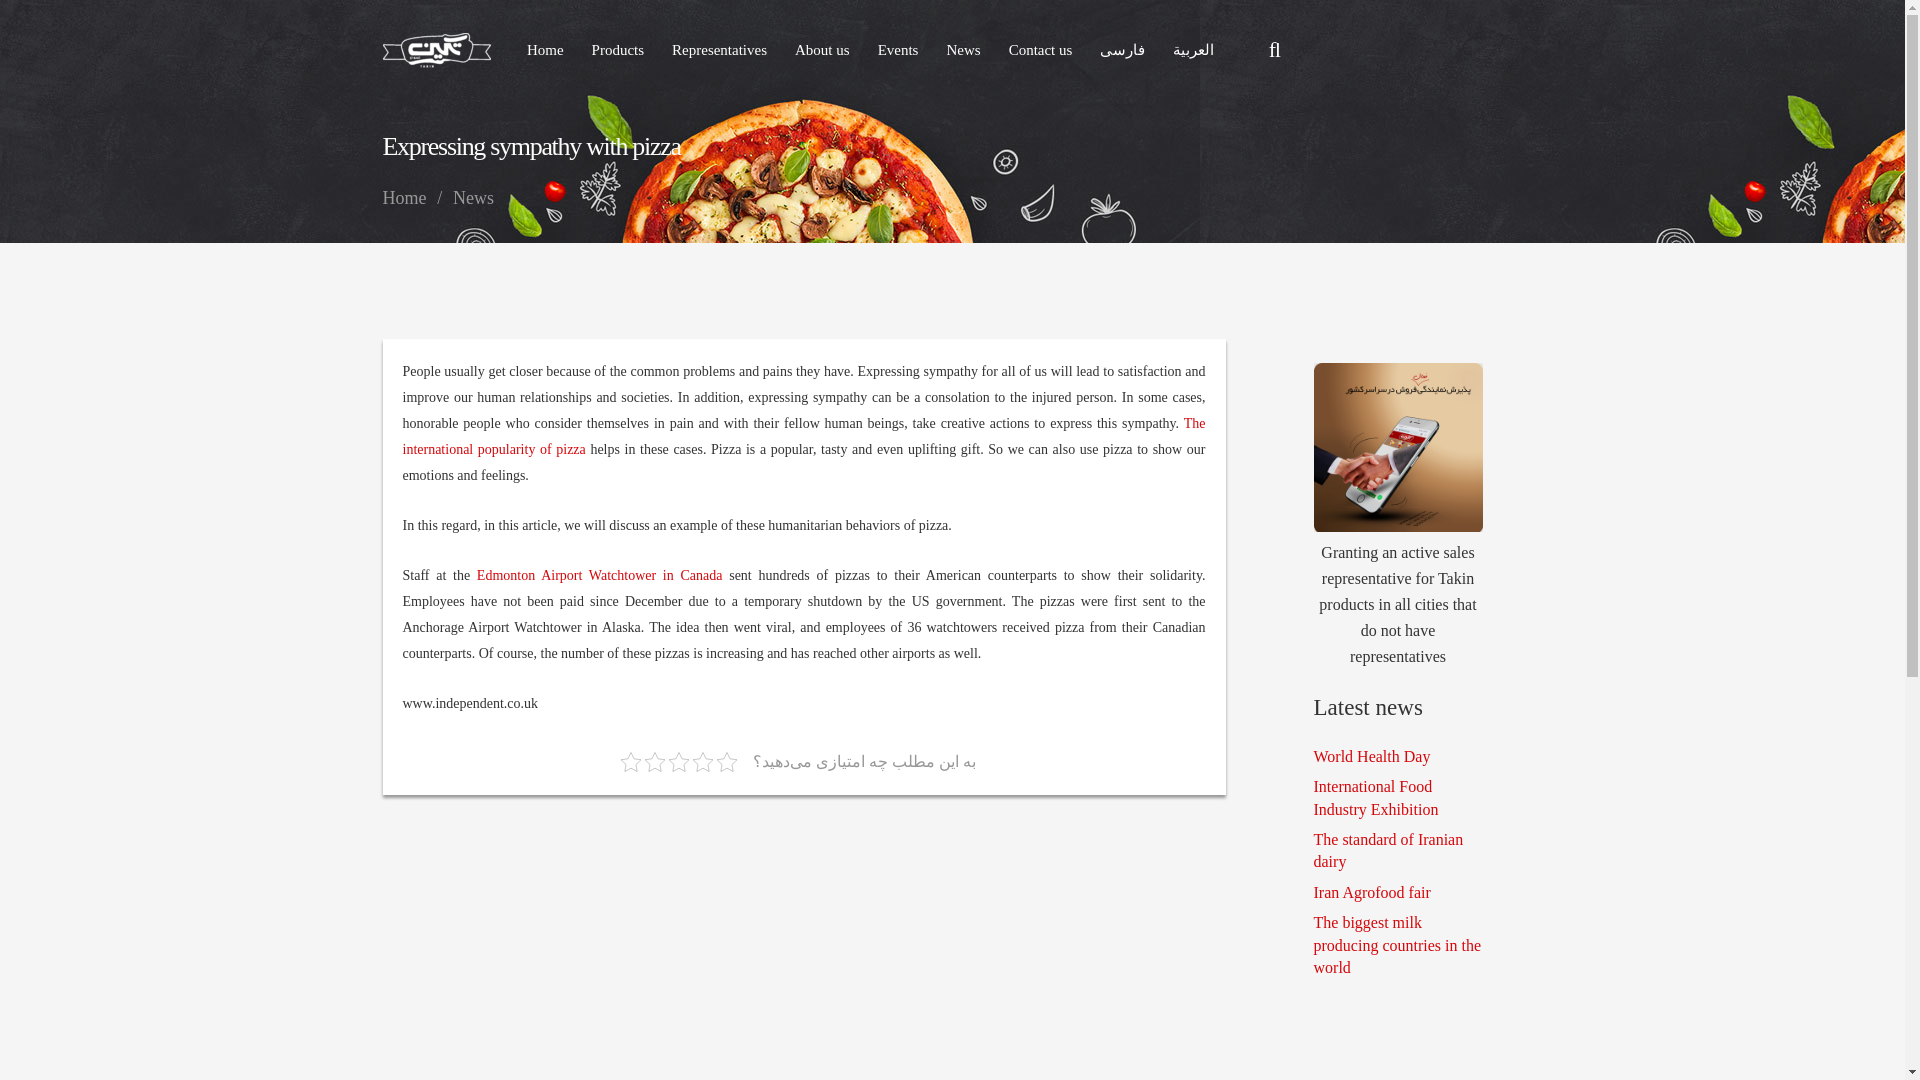  I want to click on World Health Day, so click(1372, 756).